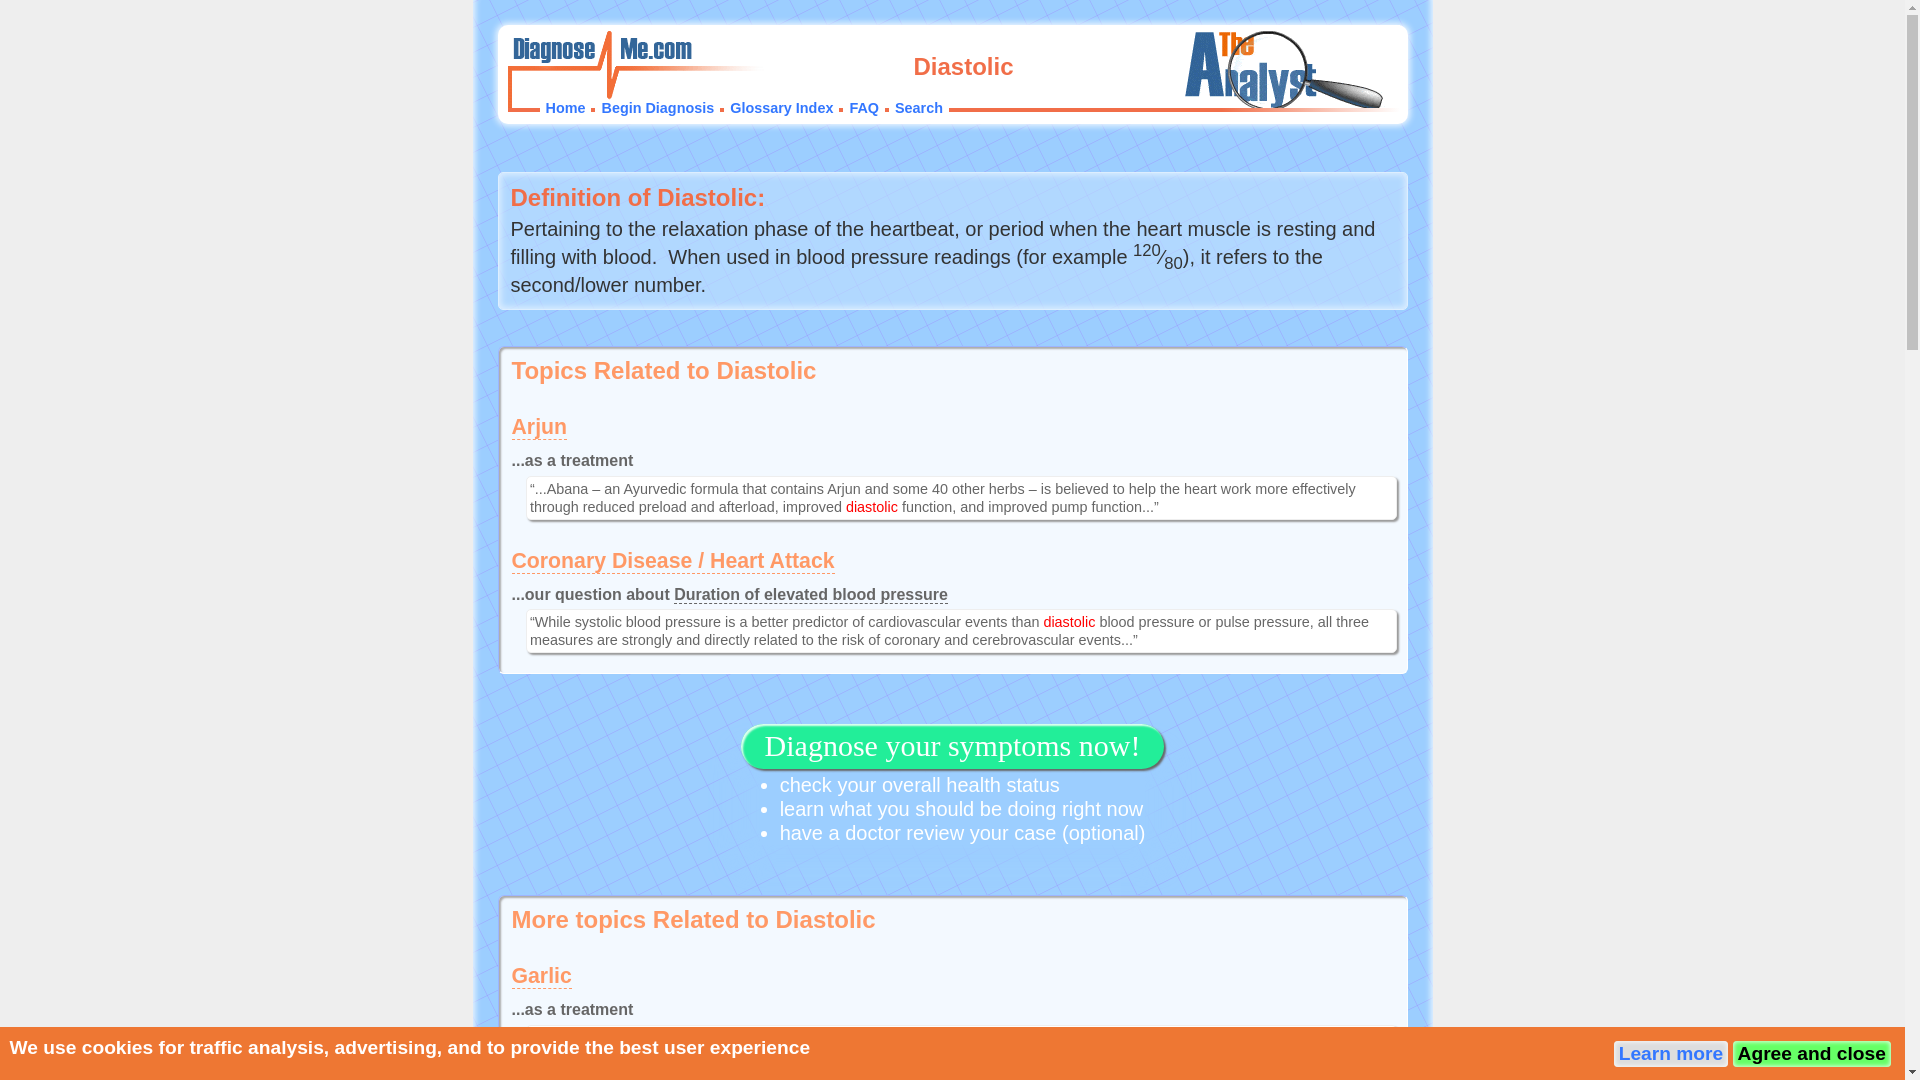 This screenshot has width=1920, height=1080. I want to click on Learn more, so click(1671, 1053).